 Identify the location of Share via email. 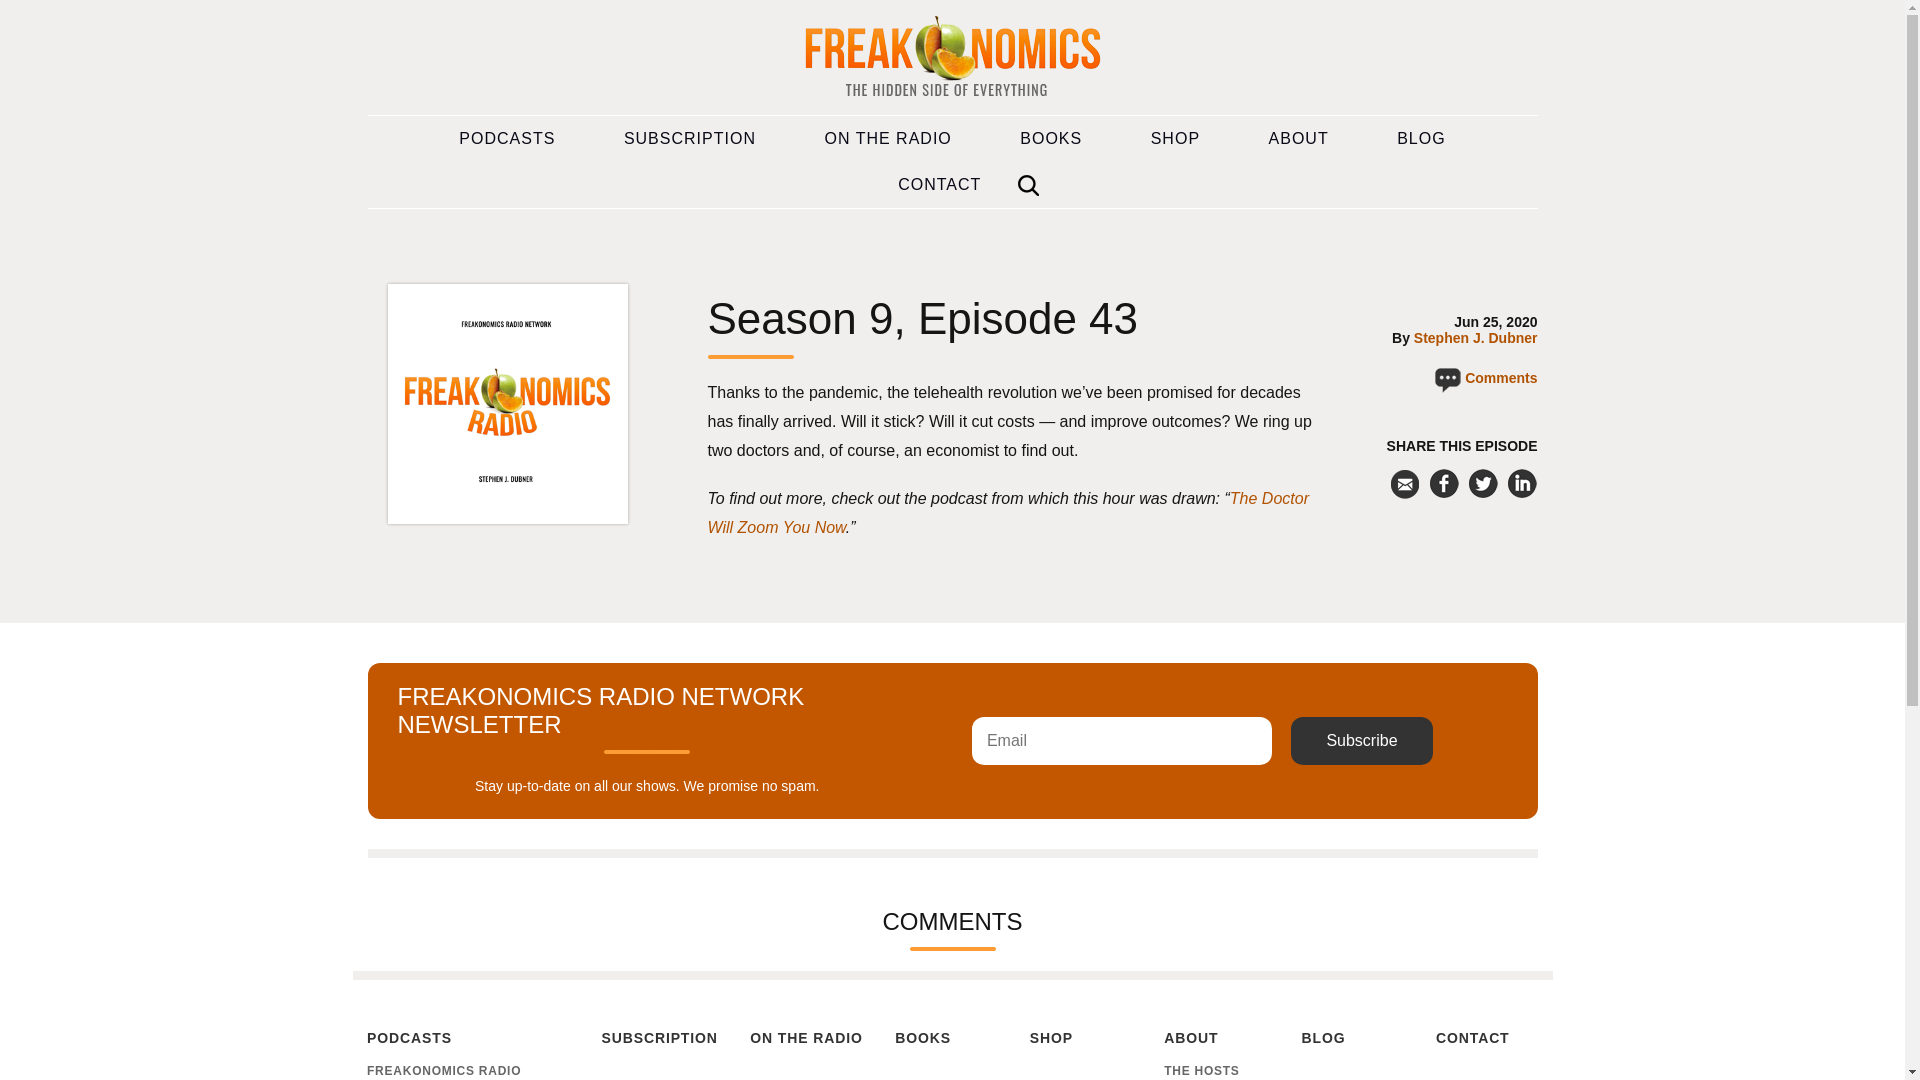
(1405, 483).